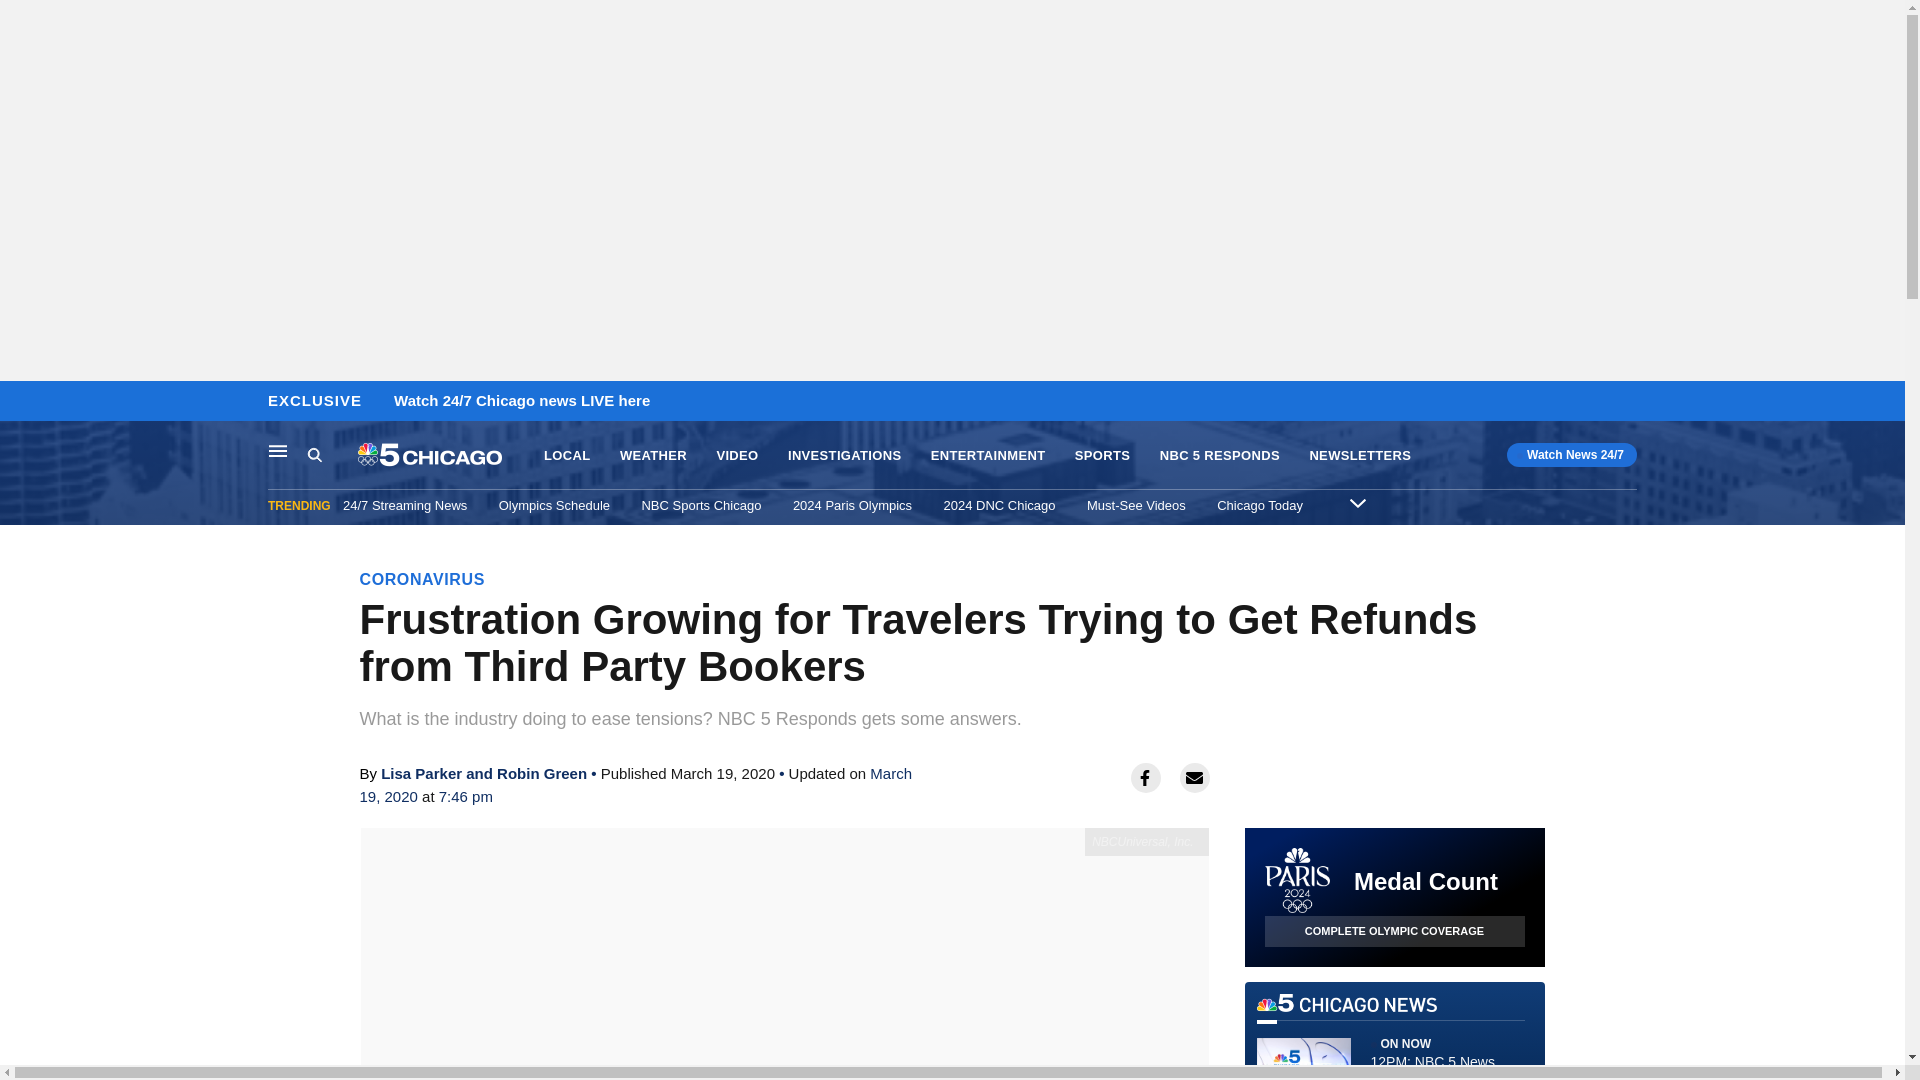 This screenshot has width=1920, height=1080. What do you see at coordinates (21, 402) in the screenshot?
I see `Skip to content` at bounding box center [21, 402].